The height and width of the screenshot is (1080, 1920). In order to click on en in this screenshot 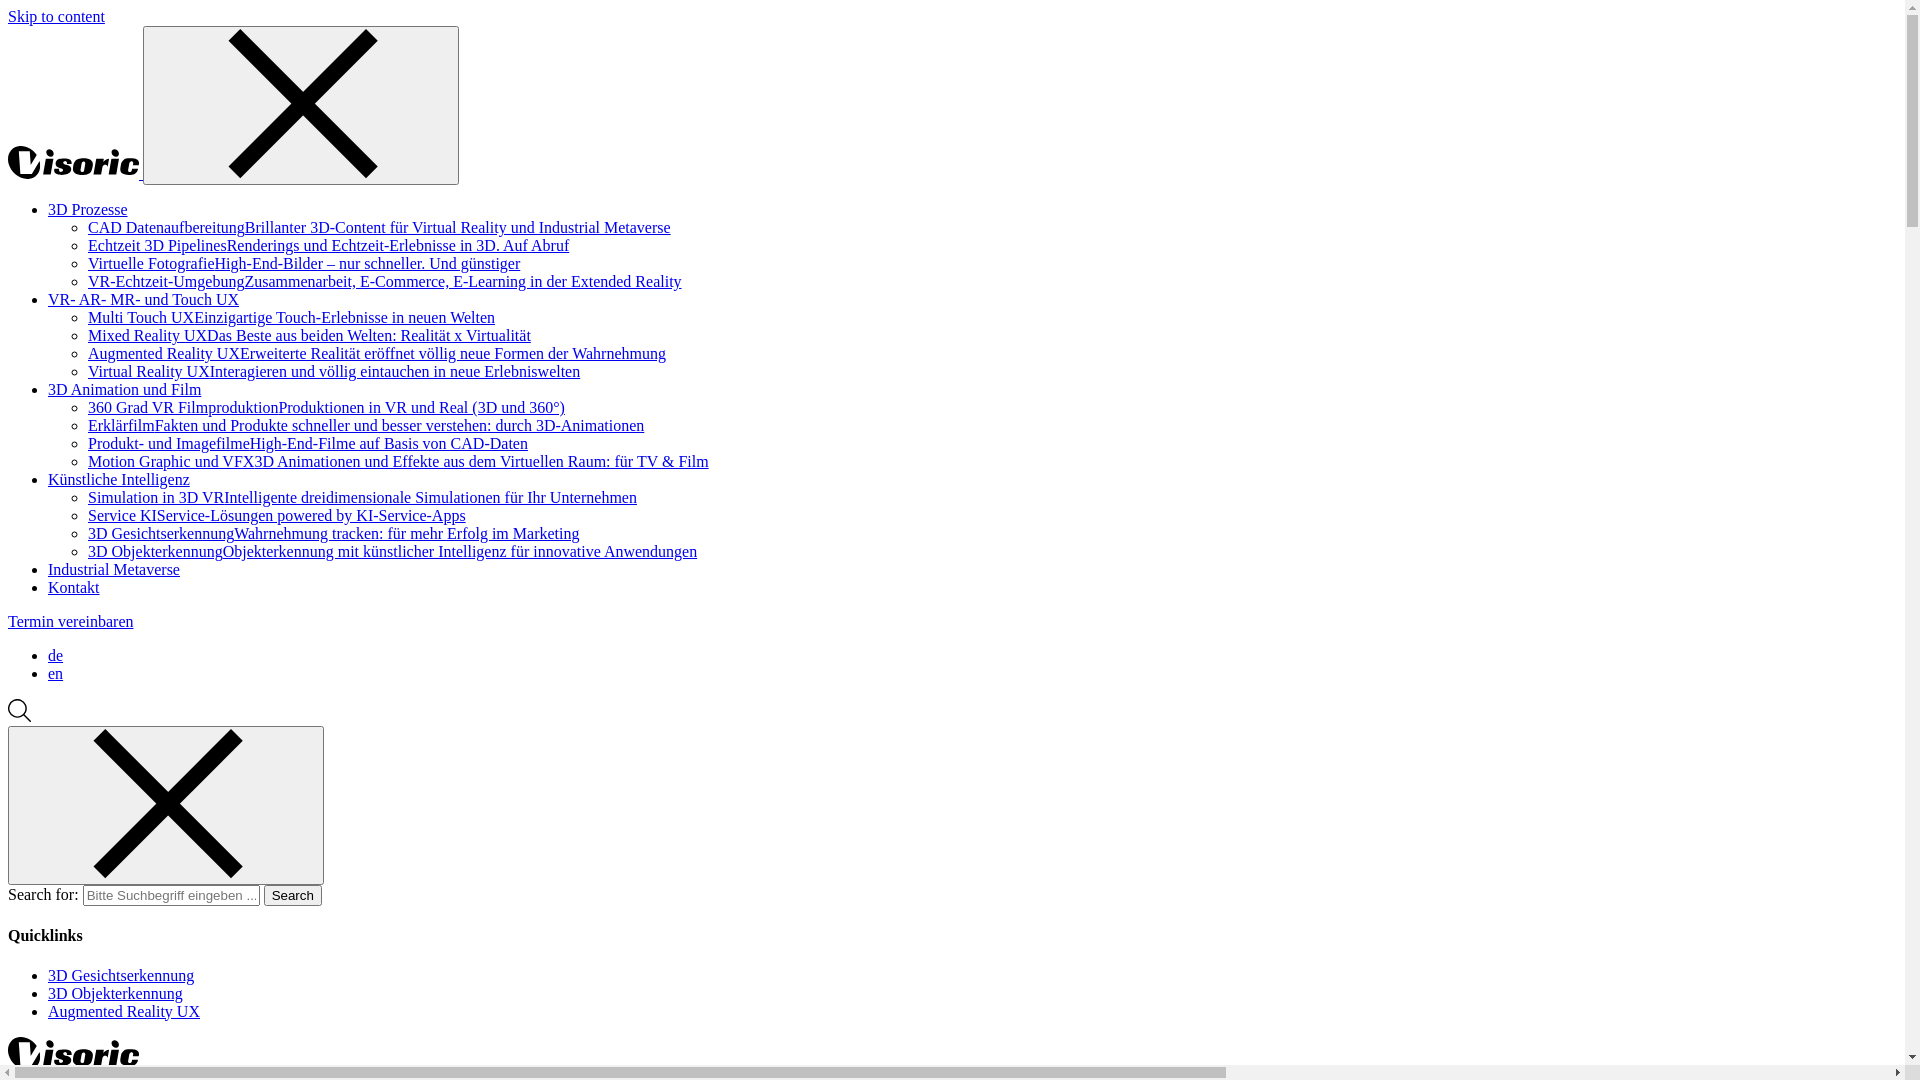, I will do `click(56, 674)`.